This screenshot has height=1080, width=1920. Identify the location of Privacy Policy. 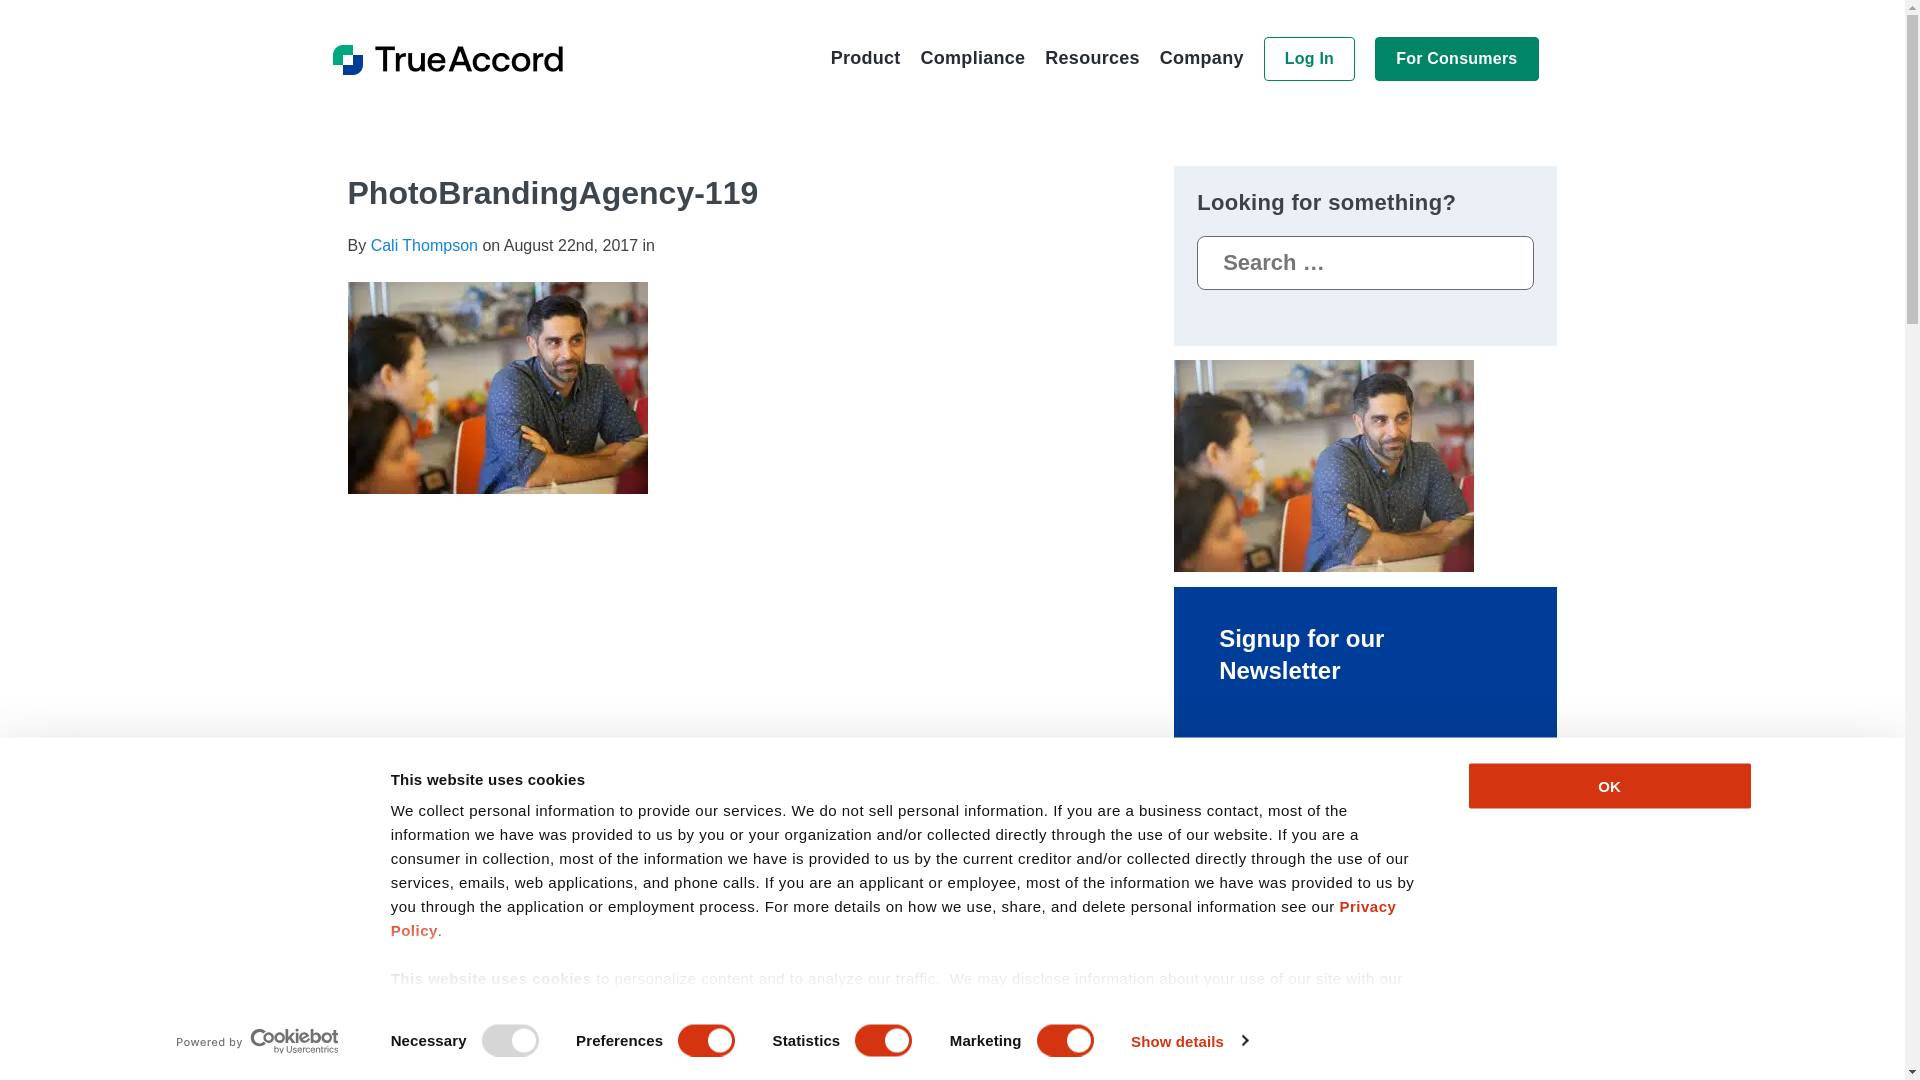
(894, 918).